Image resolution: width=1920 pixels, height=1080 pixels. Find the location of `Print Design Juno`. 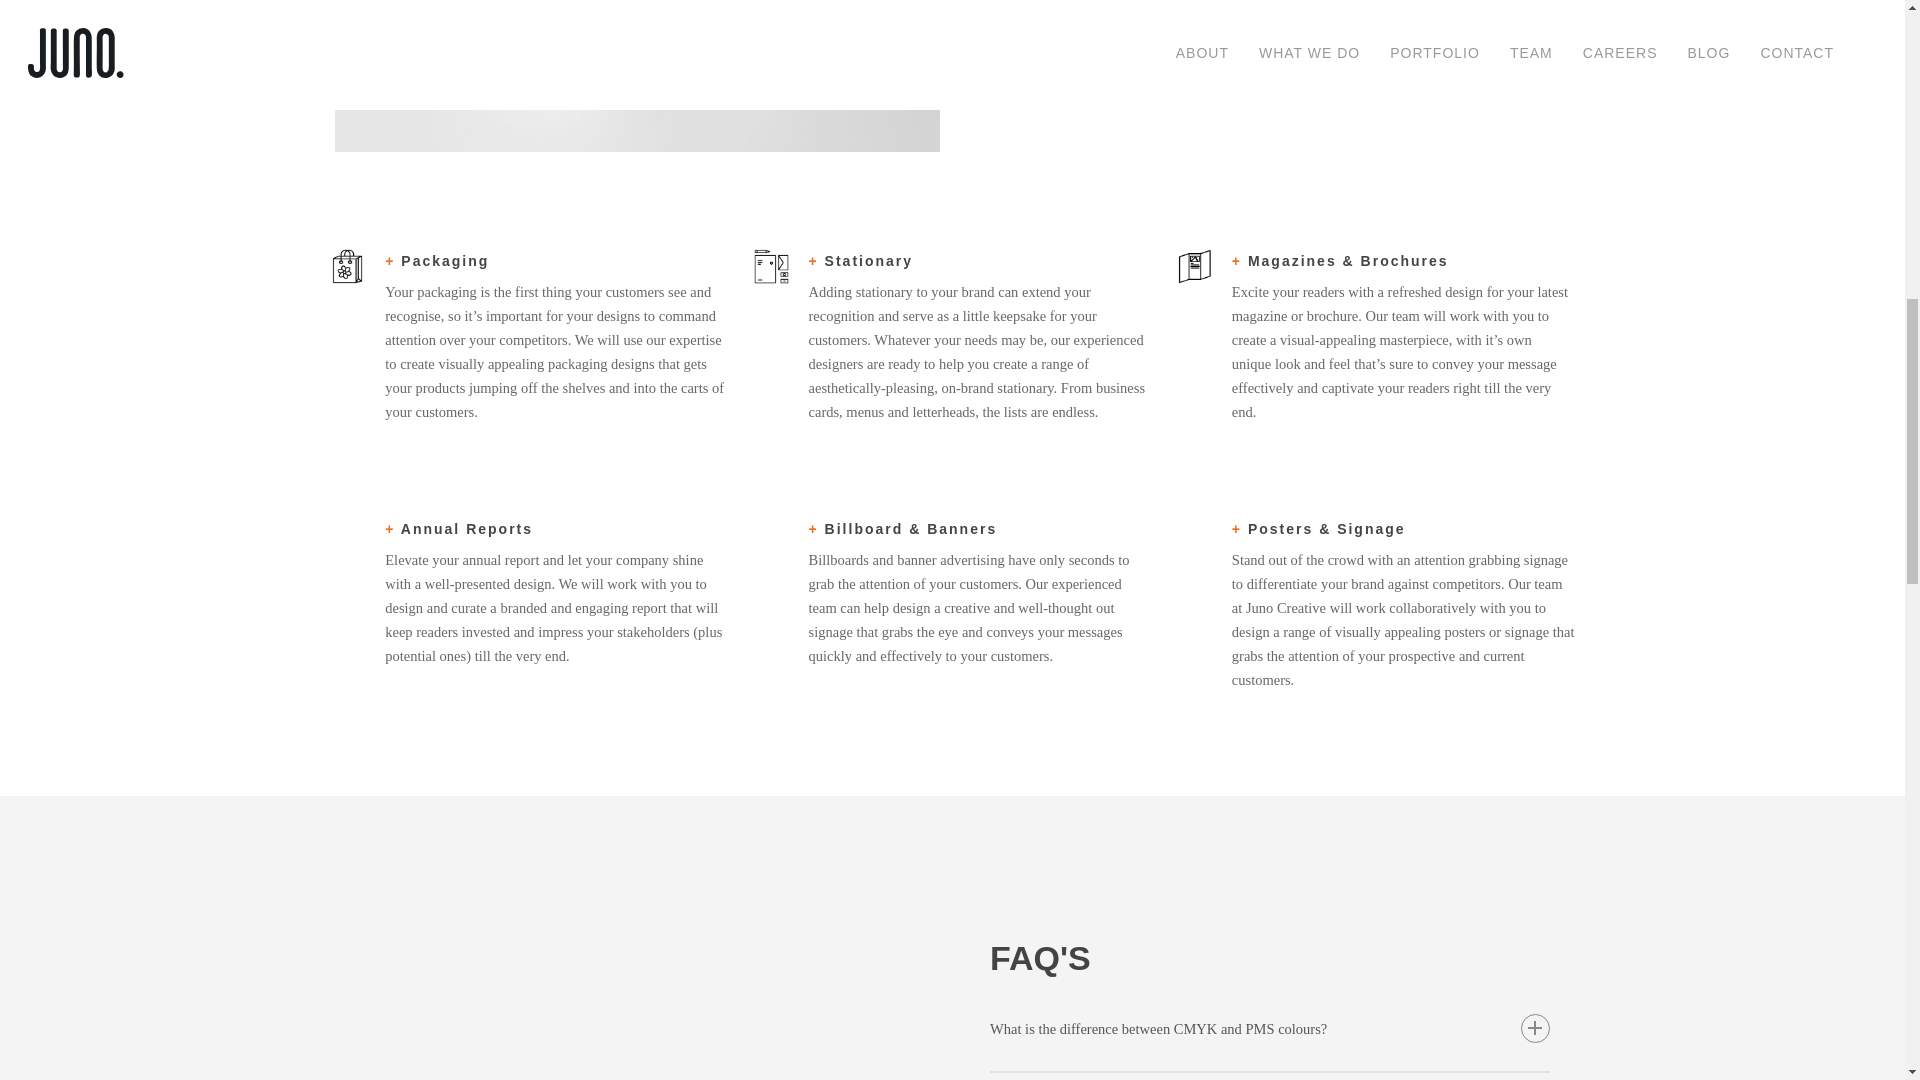

Print Design Juno is located at coordinates (637, 76).